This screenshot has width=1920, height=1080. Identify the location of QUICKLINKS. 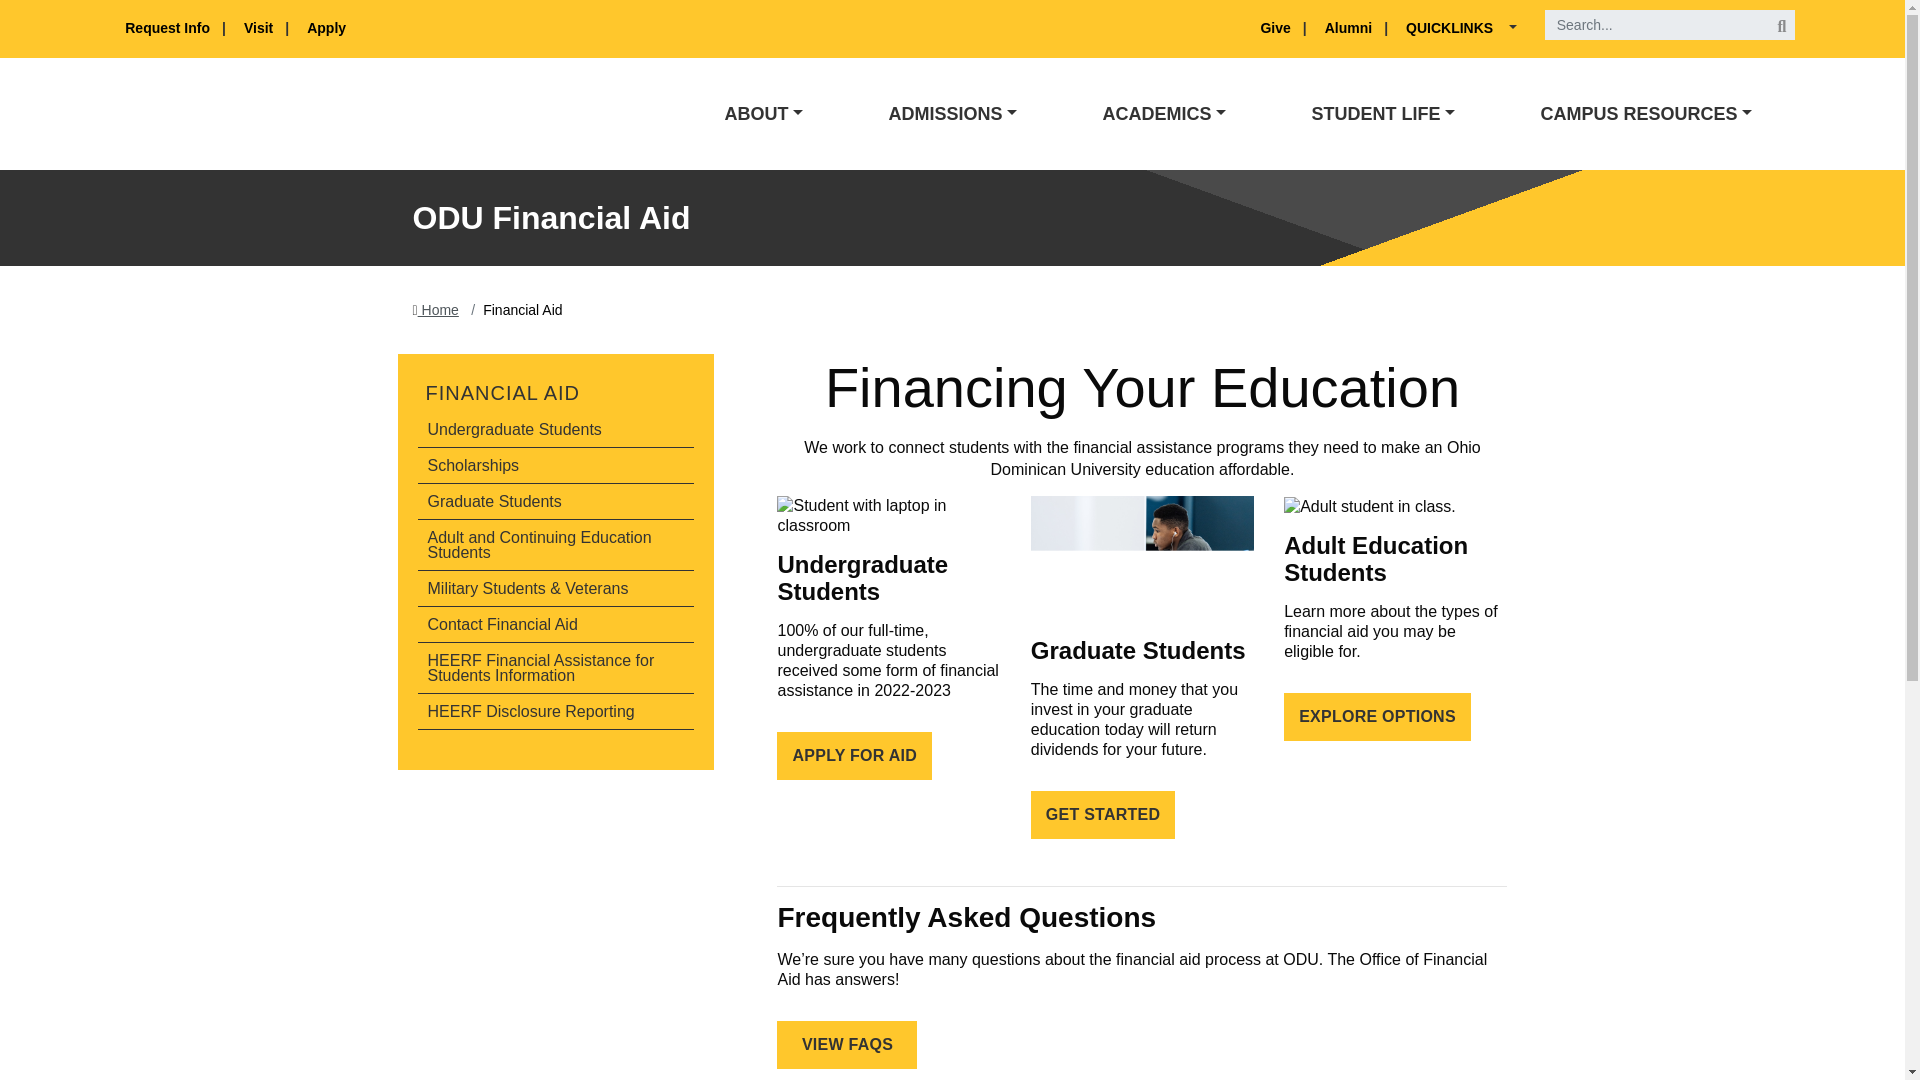
(1455, 28).